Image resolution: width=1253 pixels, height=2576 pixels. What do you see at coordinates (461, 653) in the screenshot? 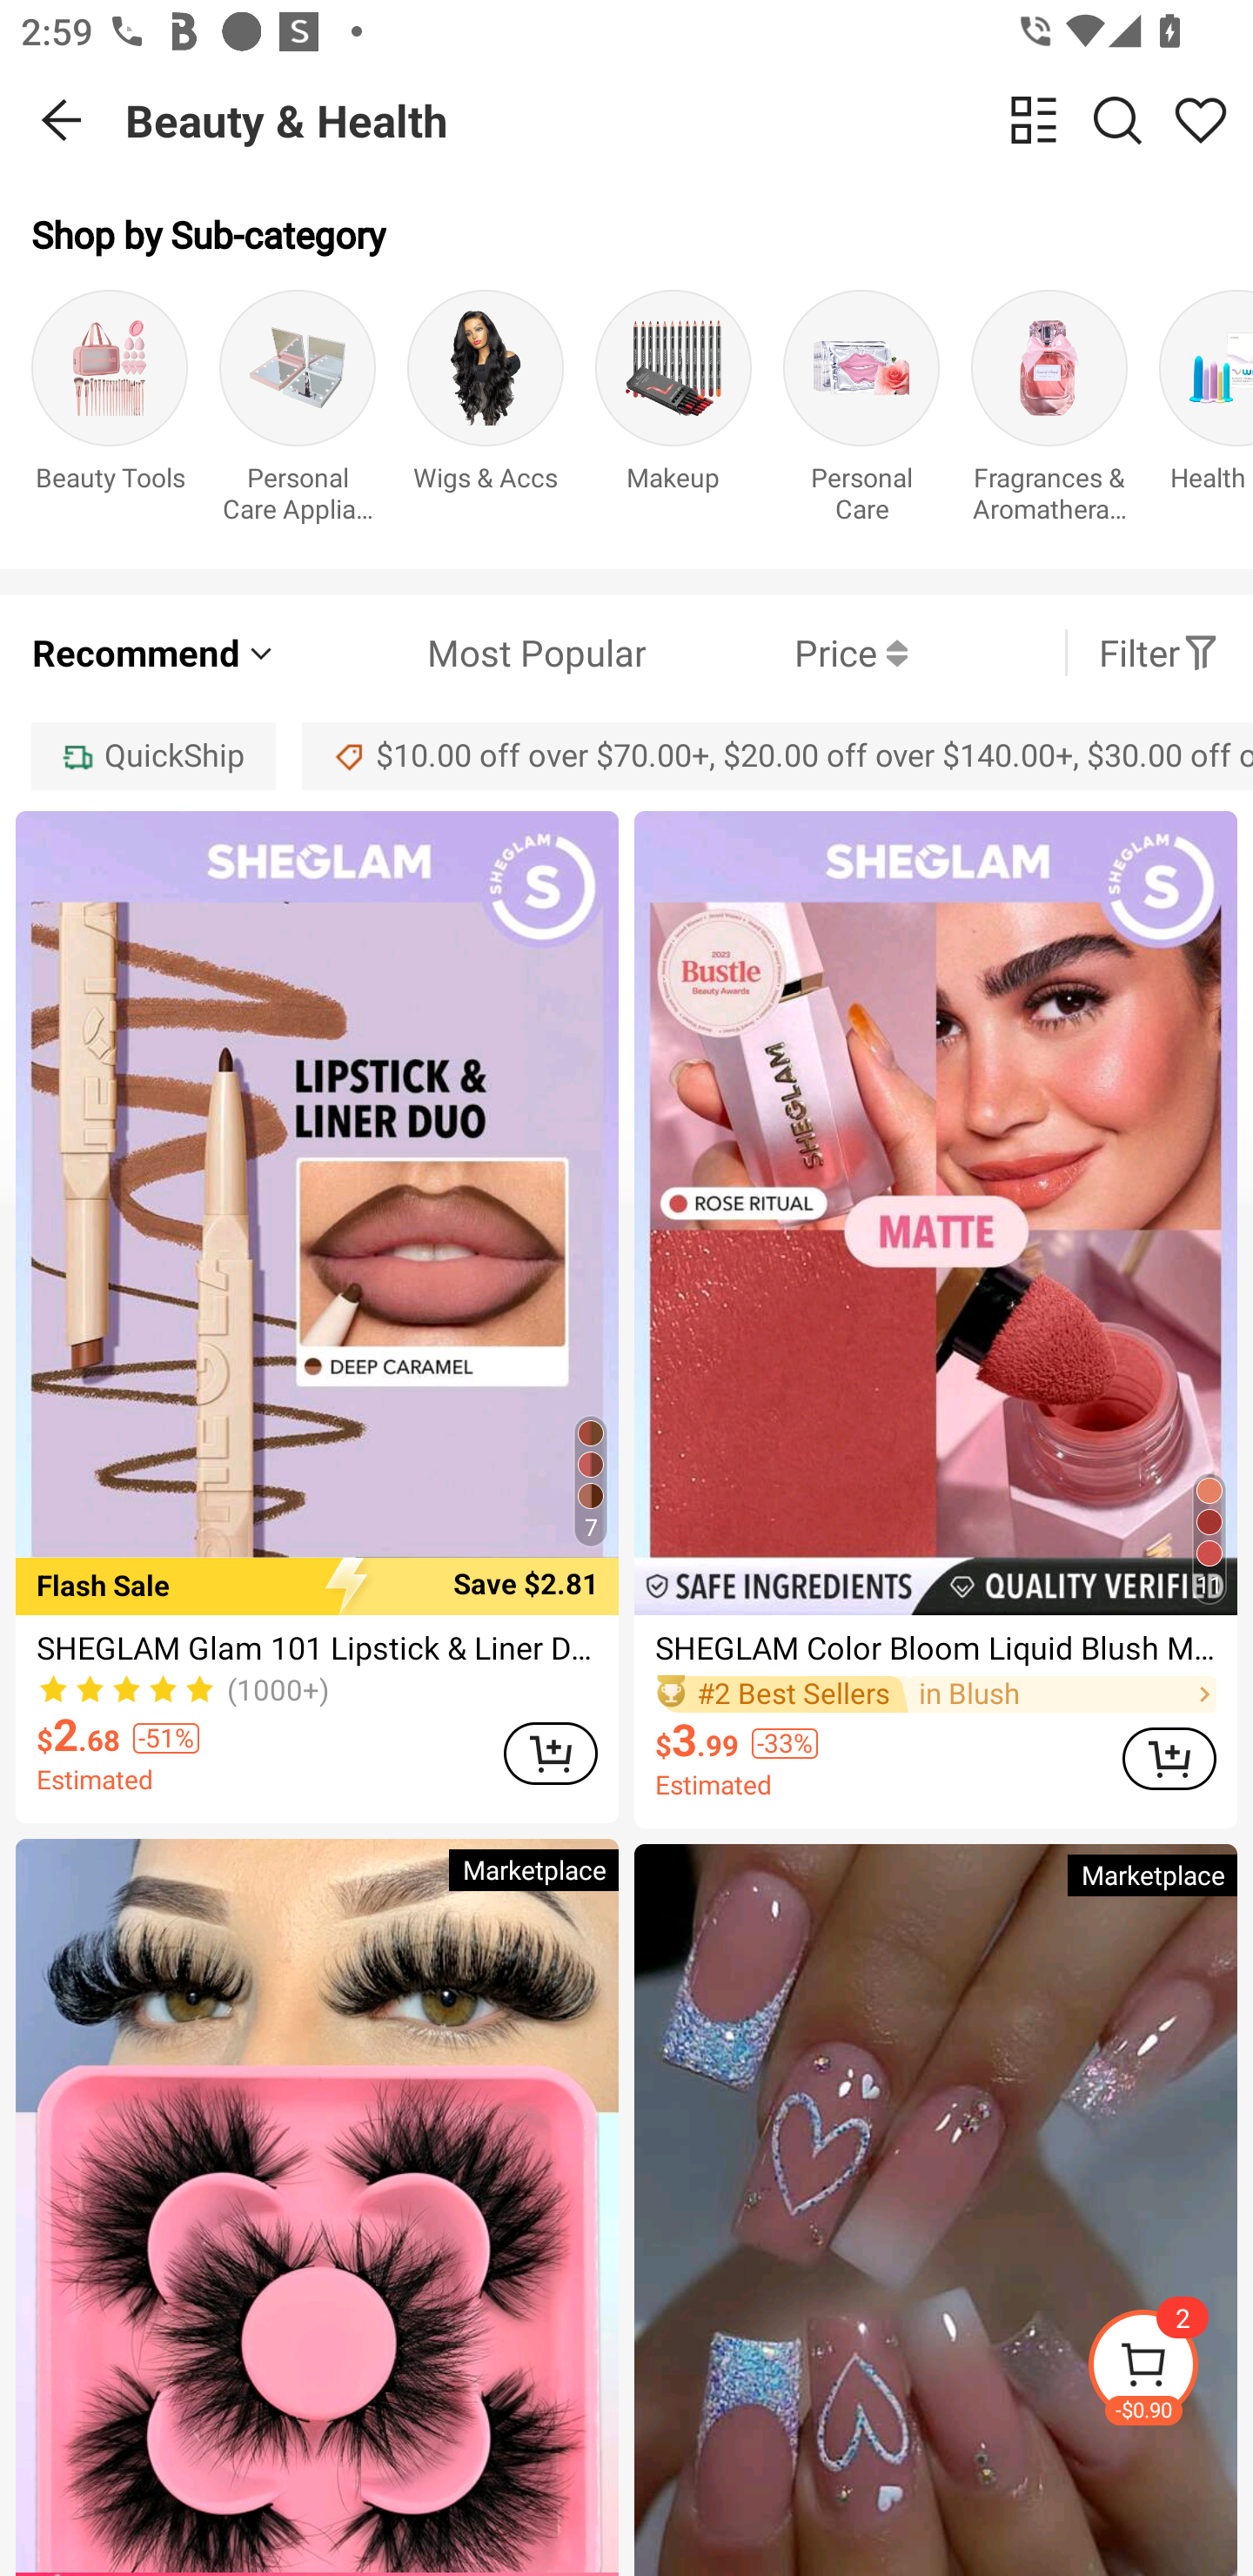
I see `Most Popular` at bounding box center [461, 653].